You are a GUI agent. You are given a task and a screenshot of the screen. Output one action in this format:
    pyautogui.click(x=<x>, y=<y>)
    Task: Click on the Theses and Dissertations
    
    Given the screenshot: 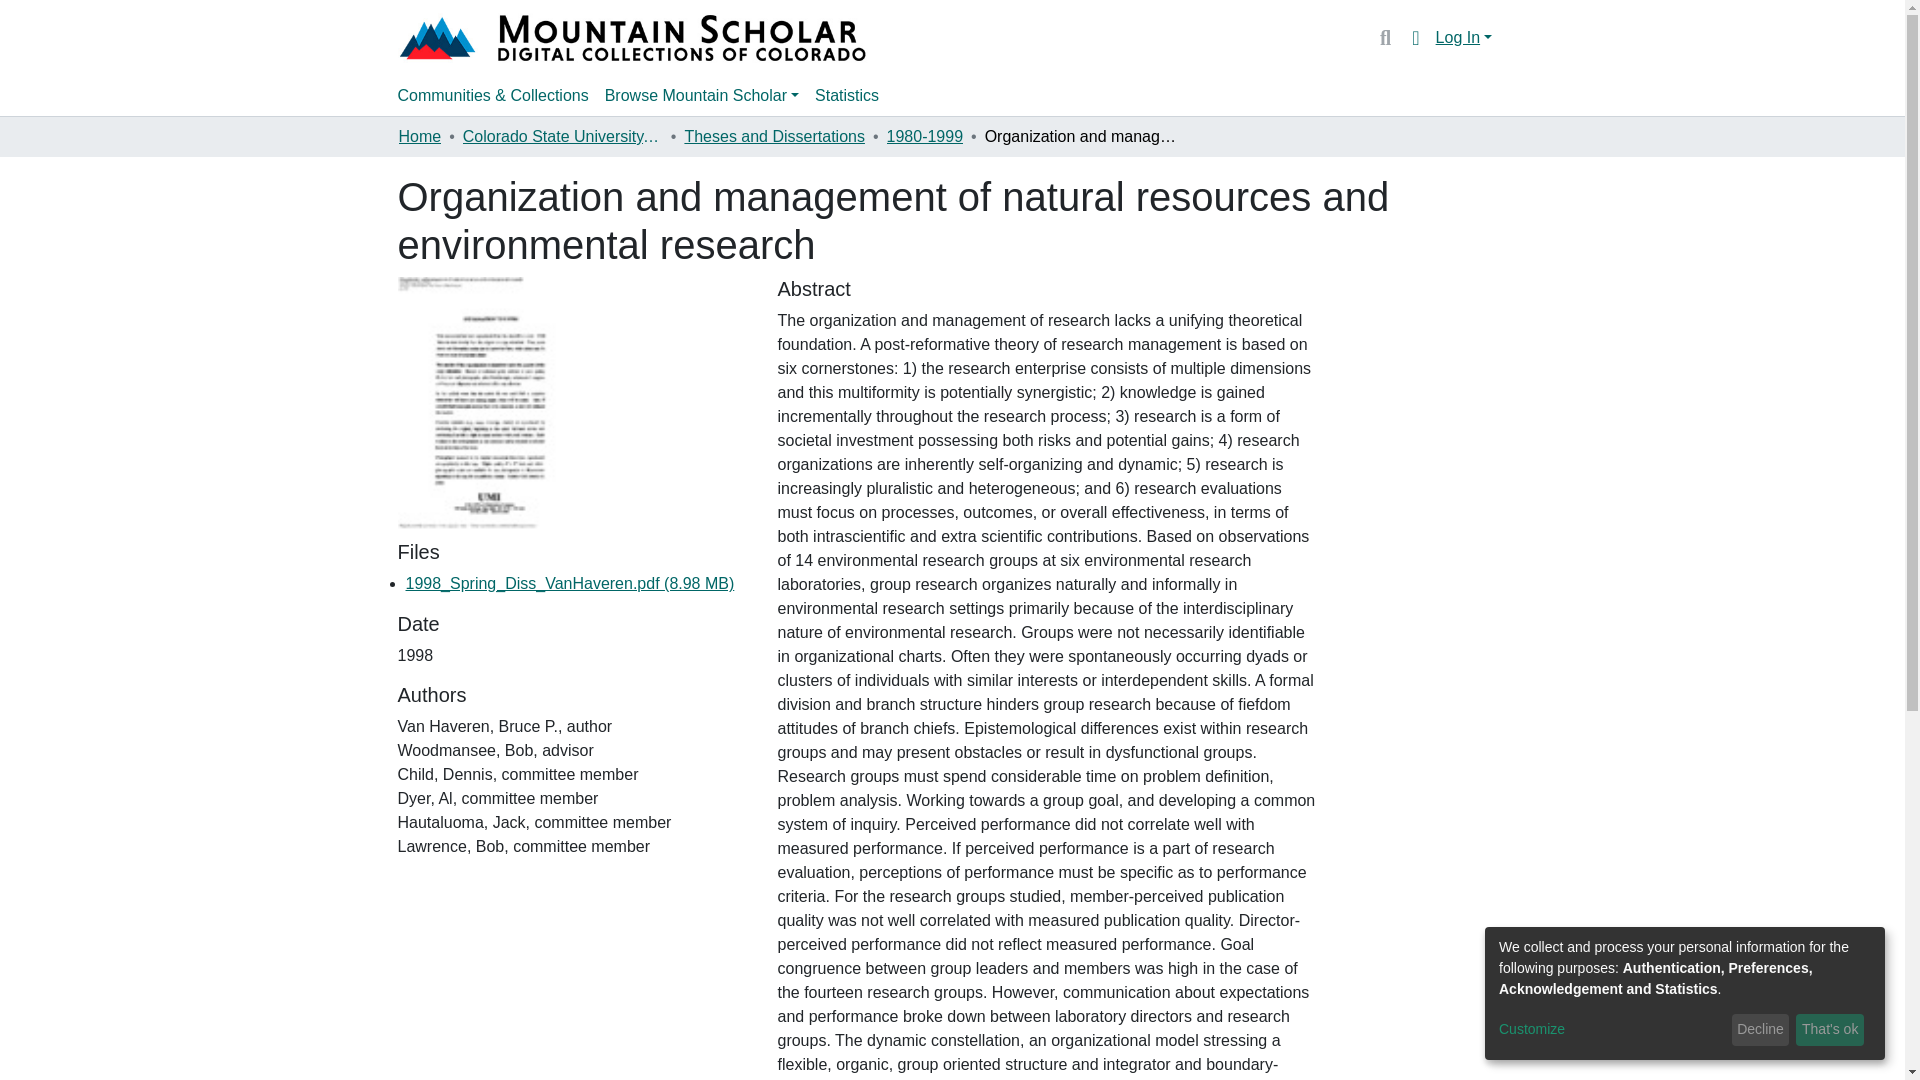 What is the action you would take?
    pyautogui.click(x=774, y=137)
    